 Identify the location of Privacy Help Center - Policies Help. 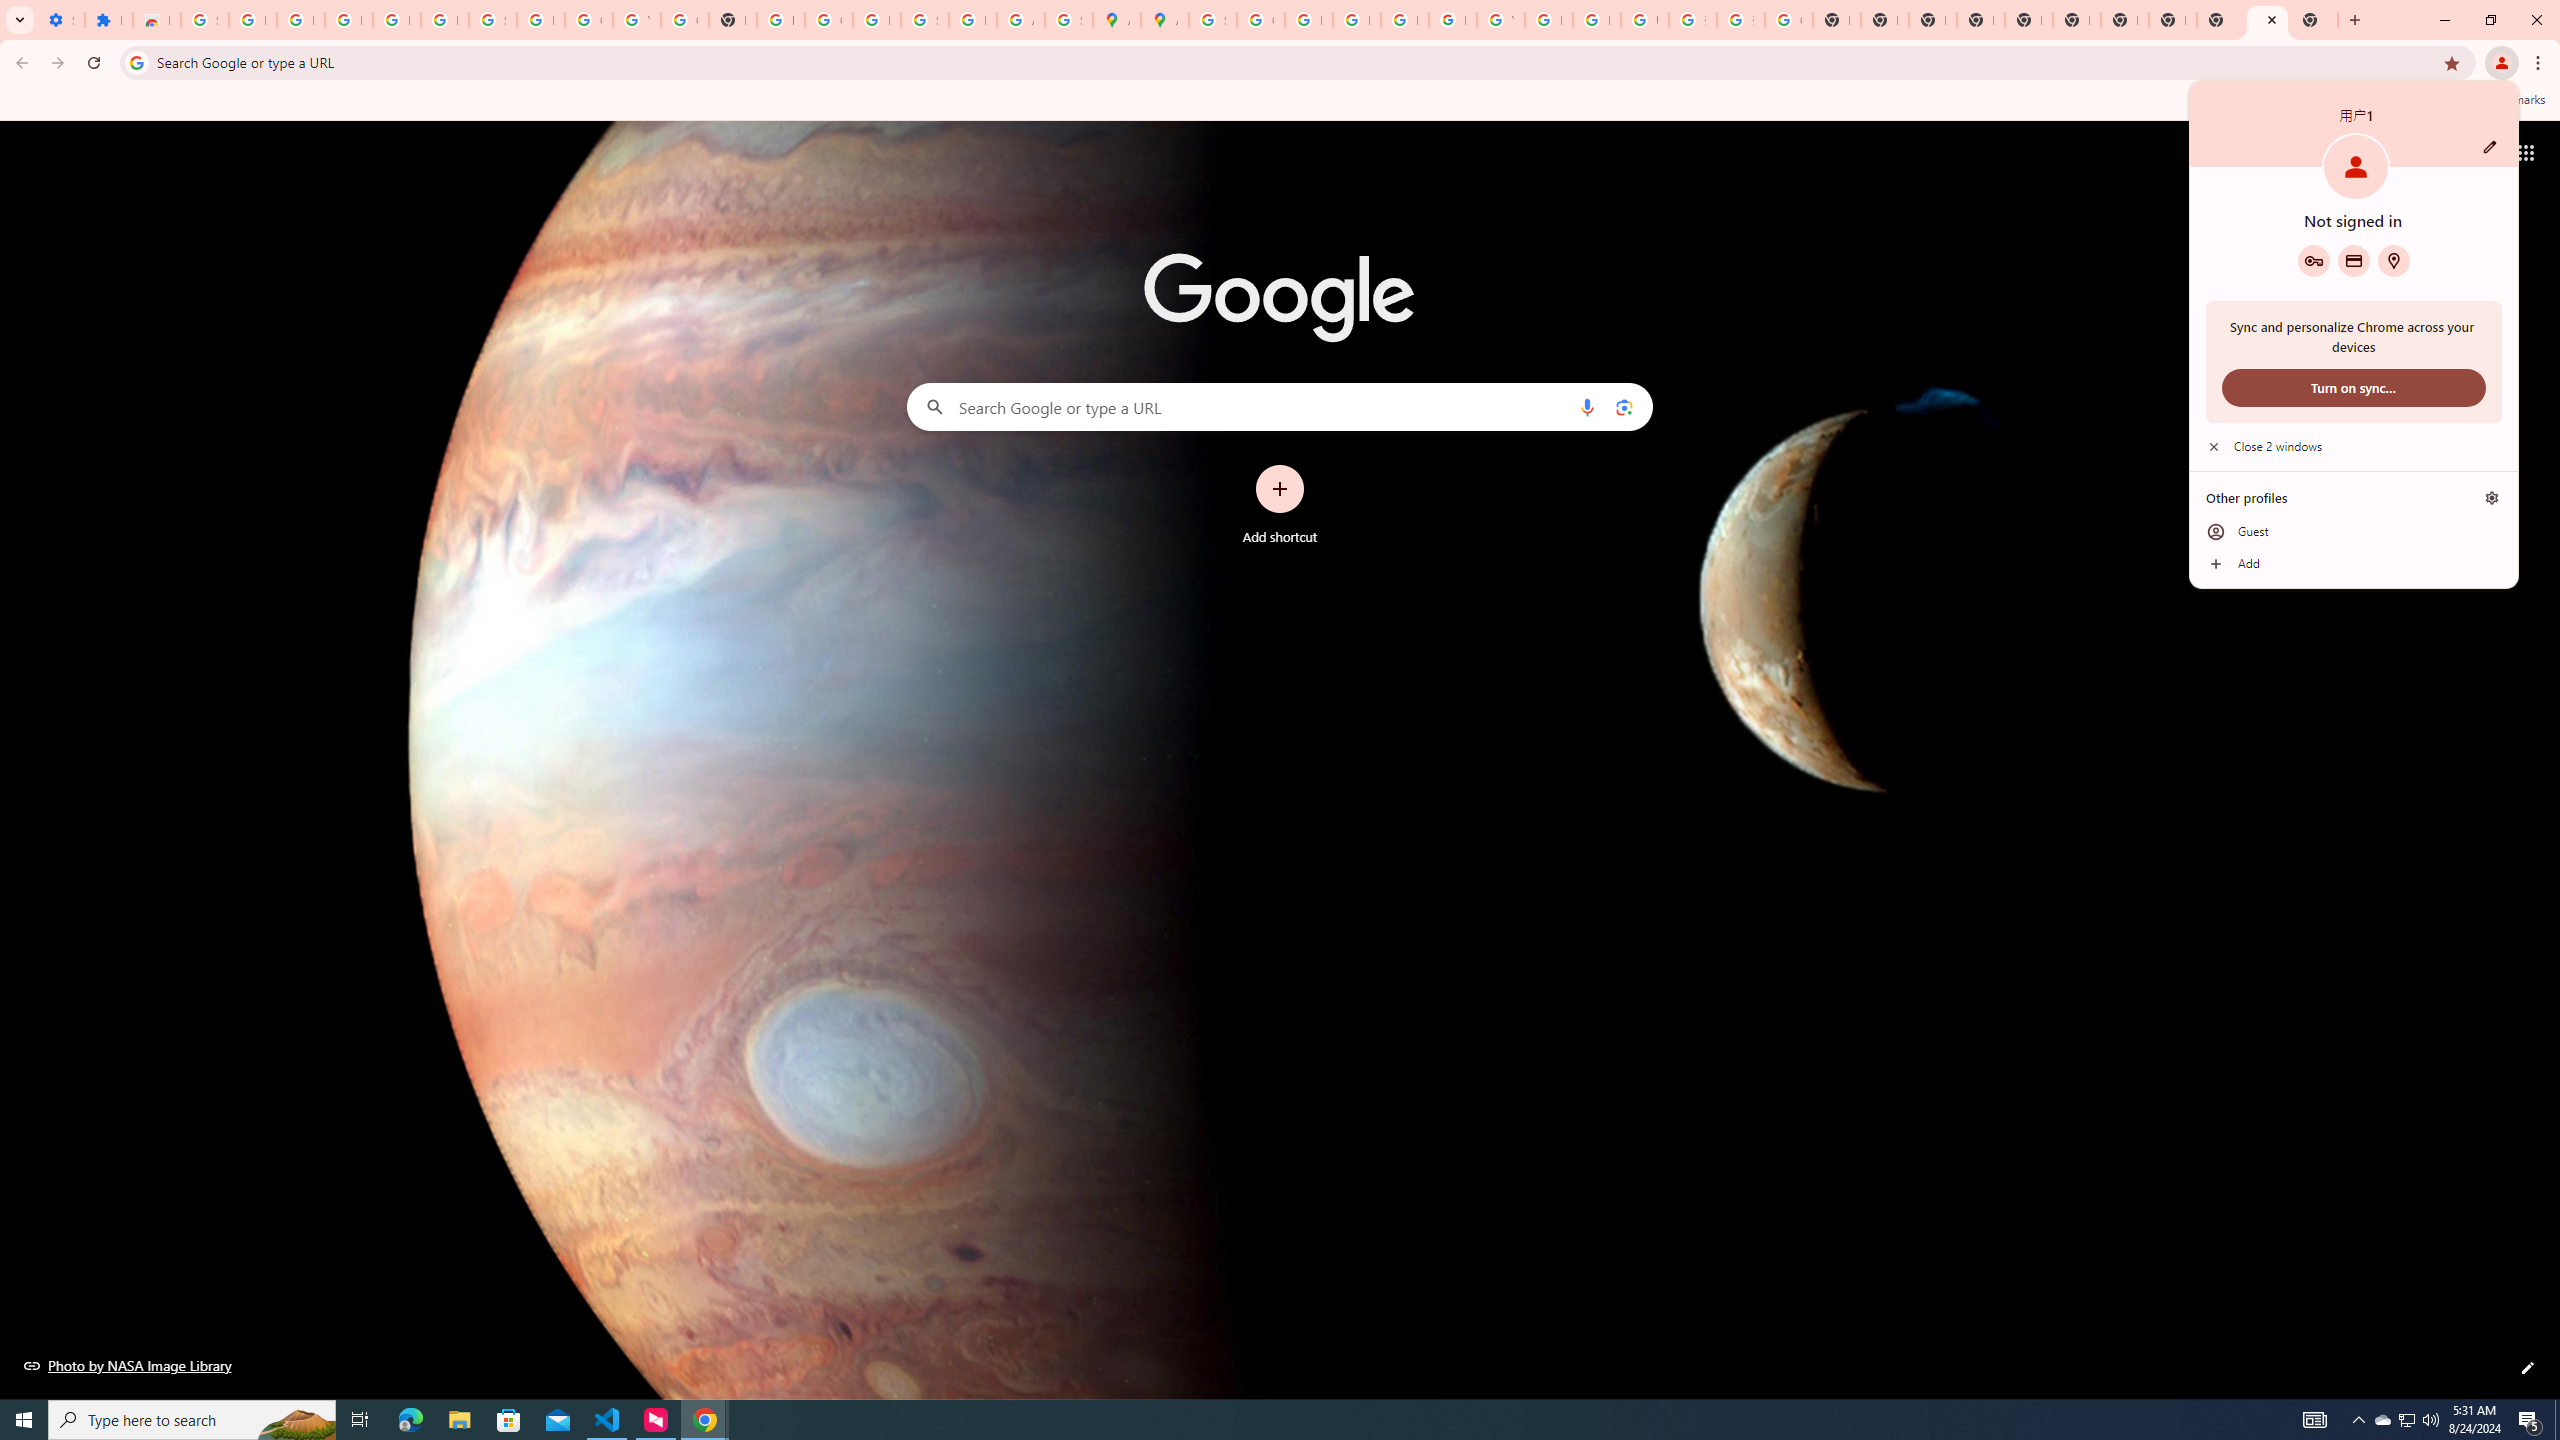
(1308, 20).